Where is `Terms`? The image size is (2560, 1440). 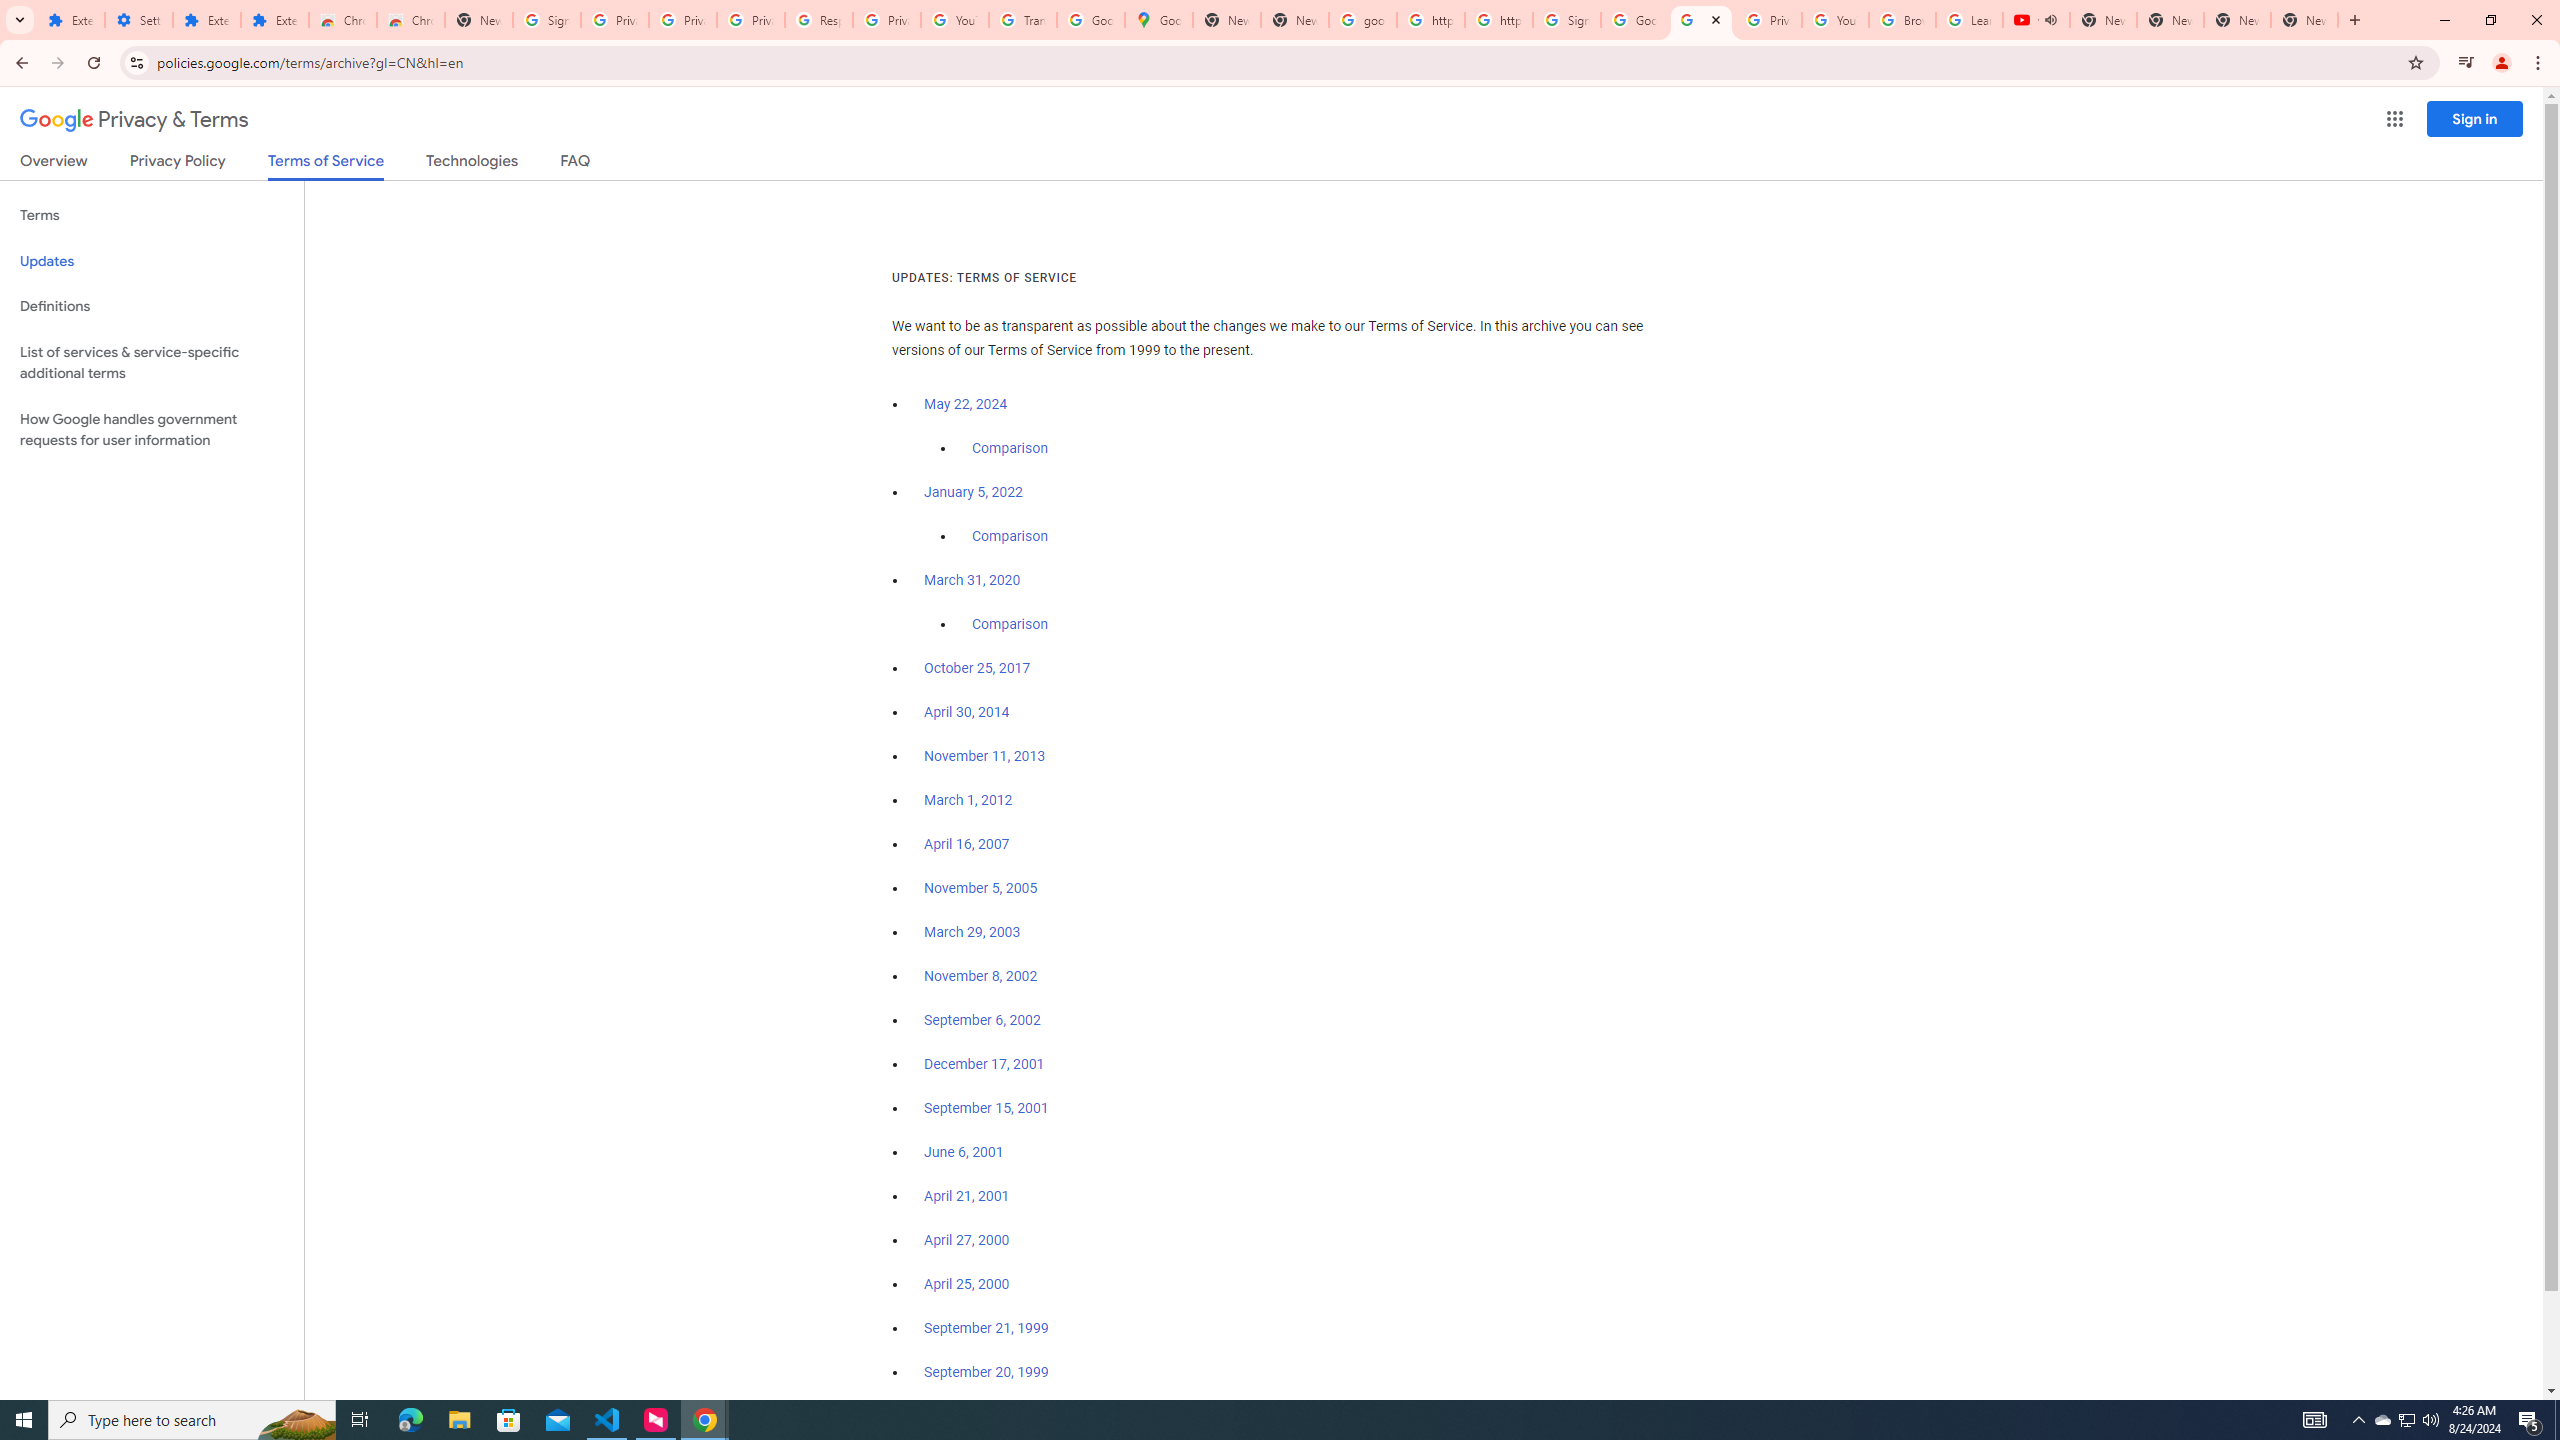
Terms is located at coordinates (152, 216).